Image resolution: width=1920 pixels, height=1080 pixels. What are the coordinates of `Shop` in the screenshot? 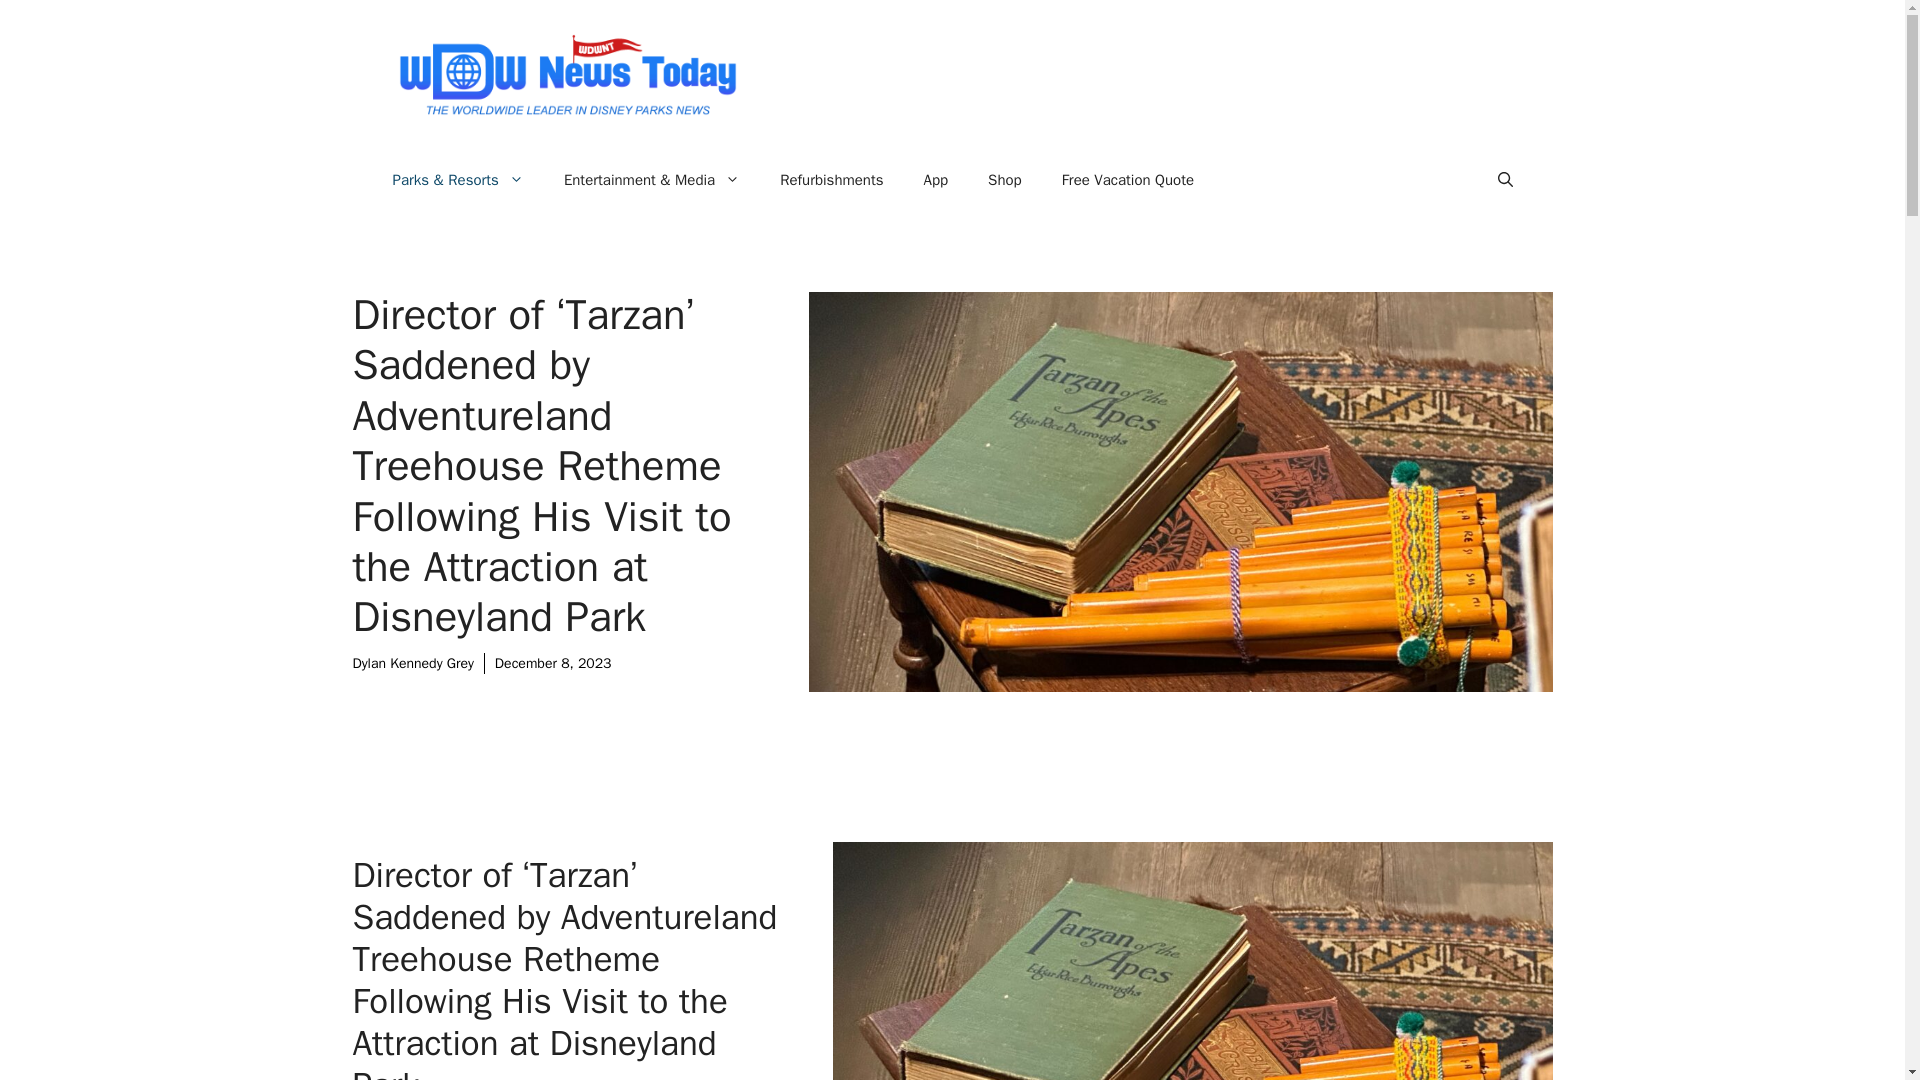 It's located at (1004, 180).